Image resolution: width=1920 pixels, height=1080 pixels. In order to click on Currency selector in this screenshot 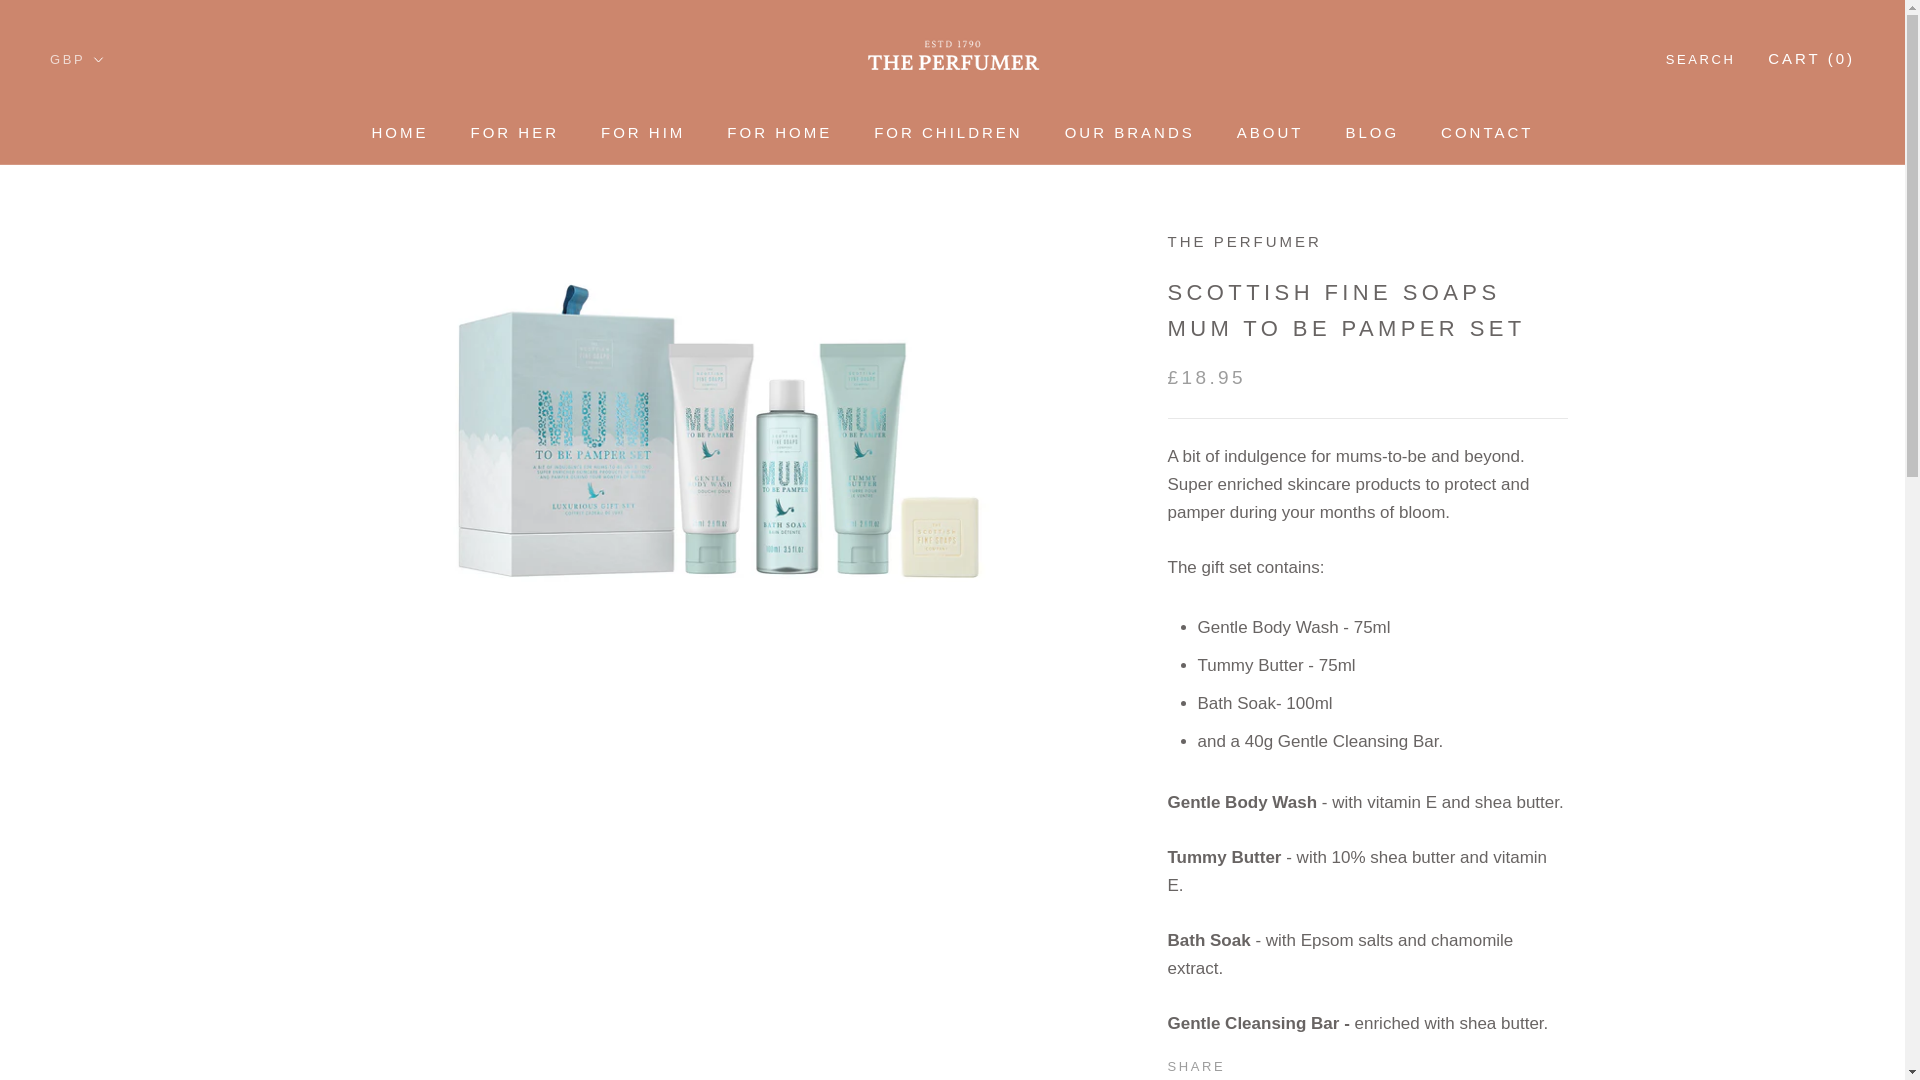, I will do `click(77, 58)`.